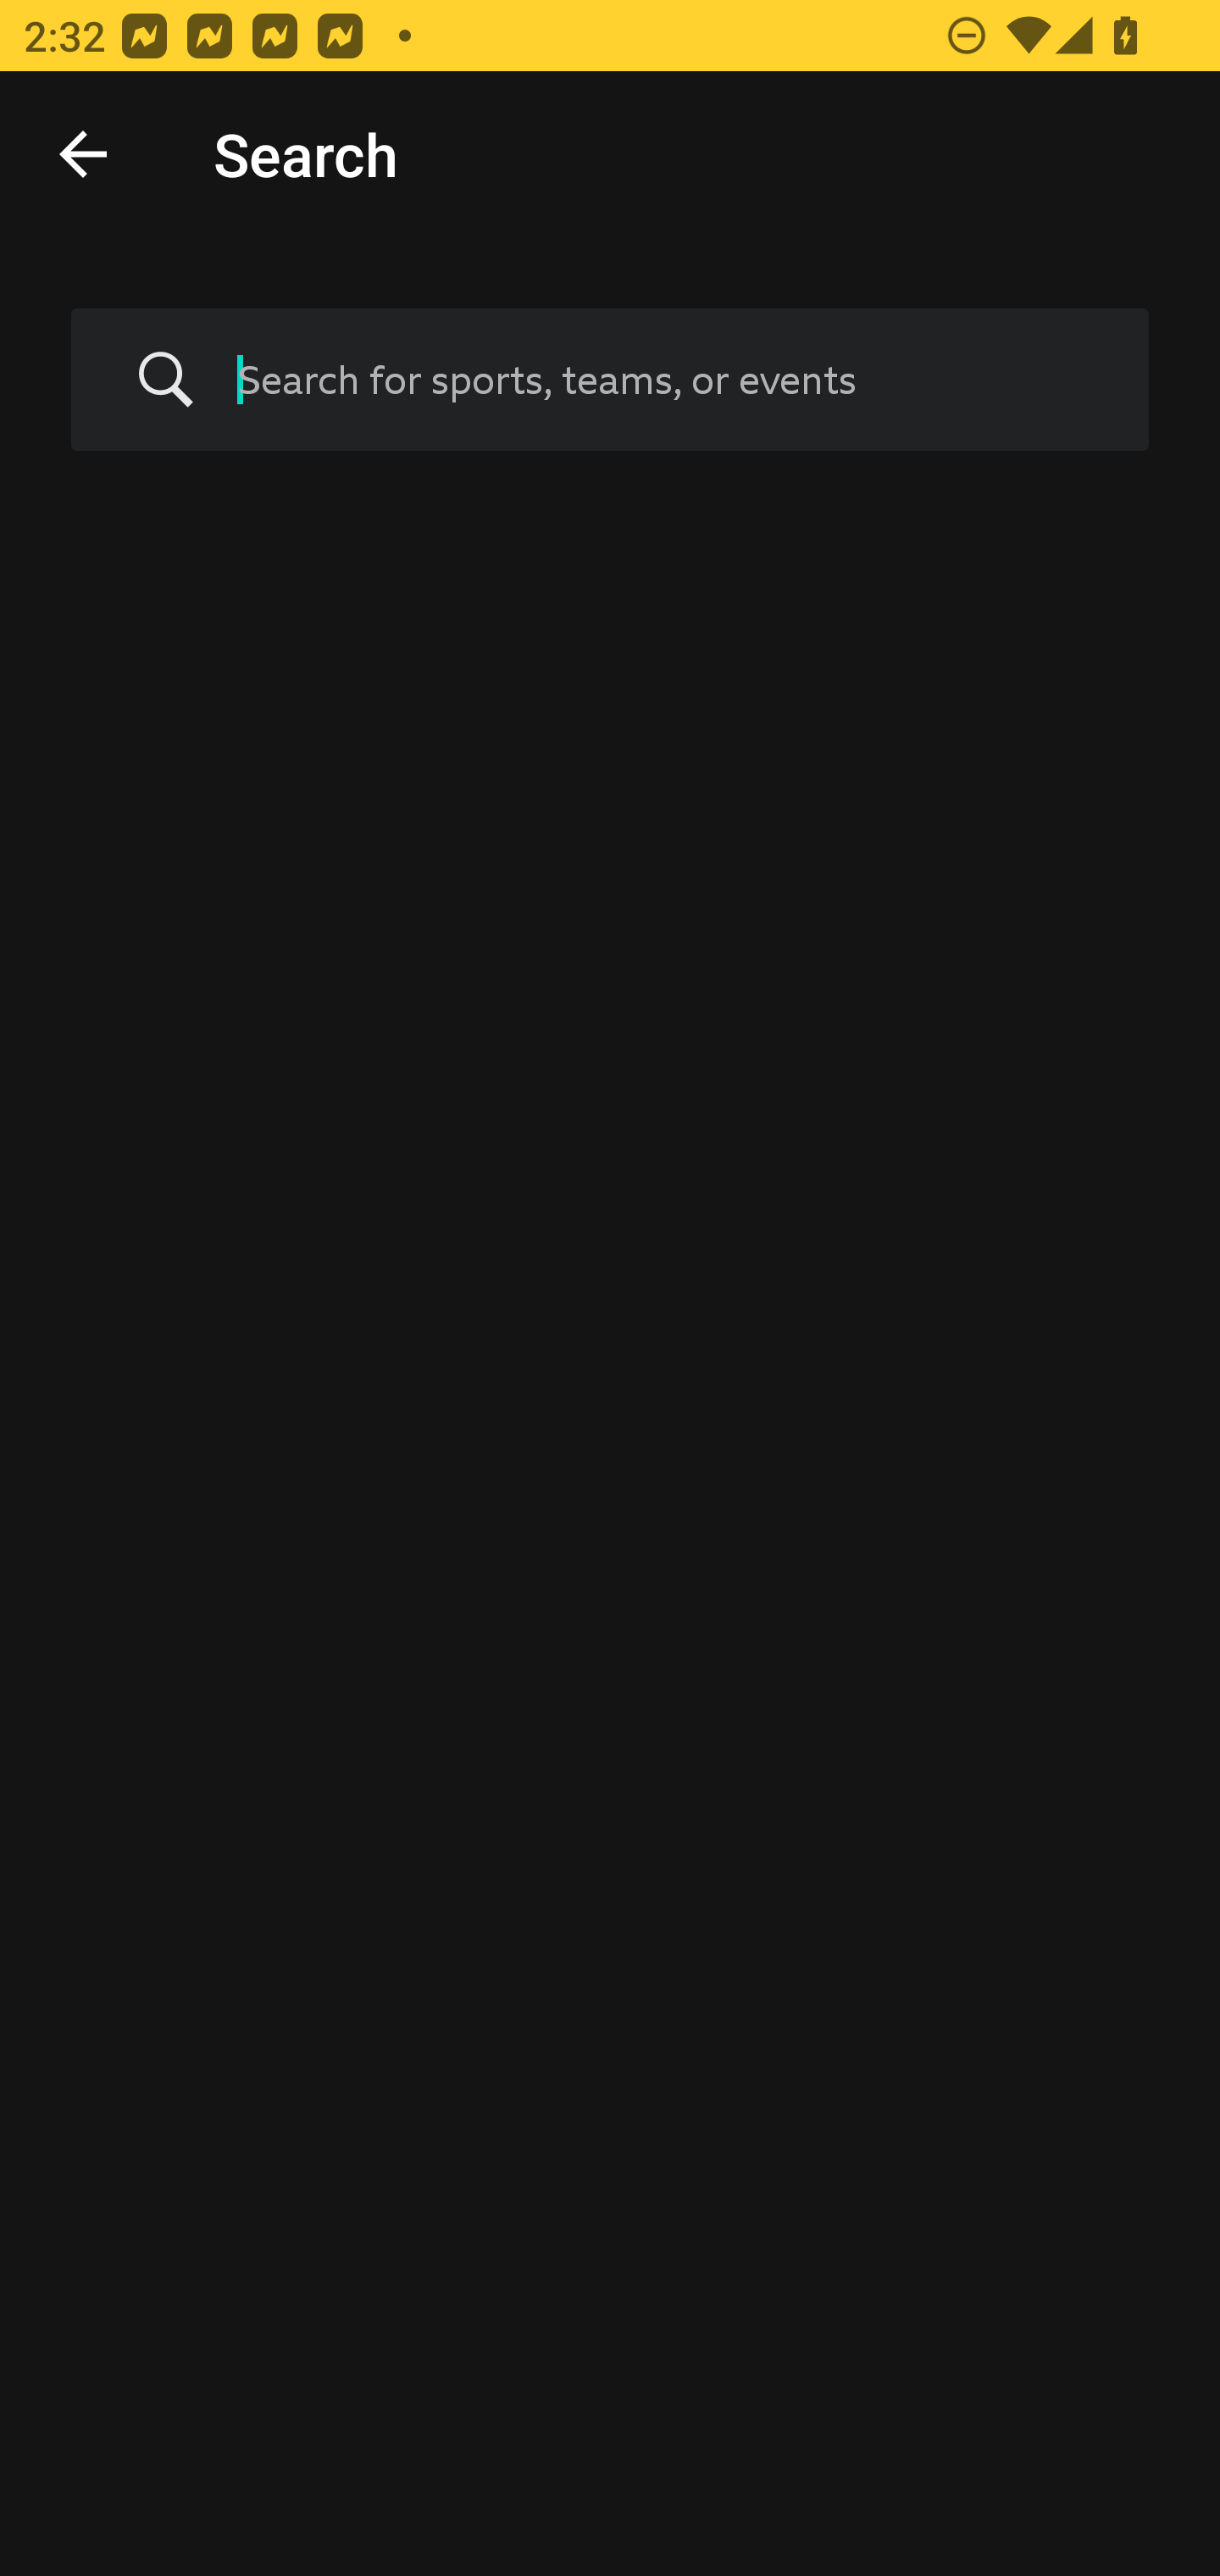  I want to click on Done, so click(83, 154).